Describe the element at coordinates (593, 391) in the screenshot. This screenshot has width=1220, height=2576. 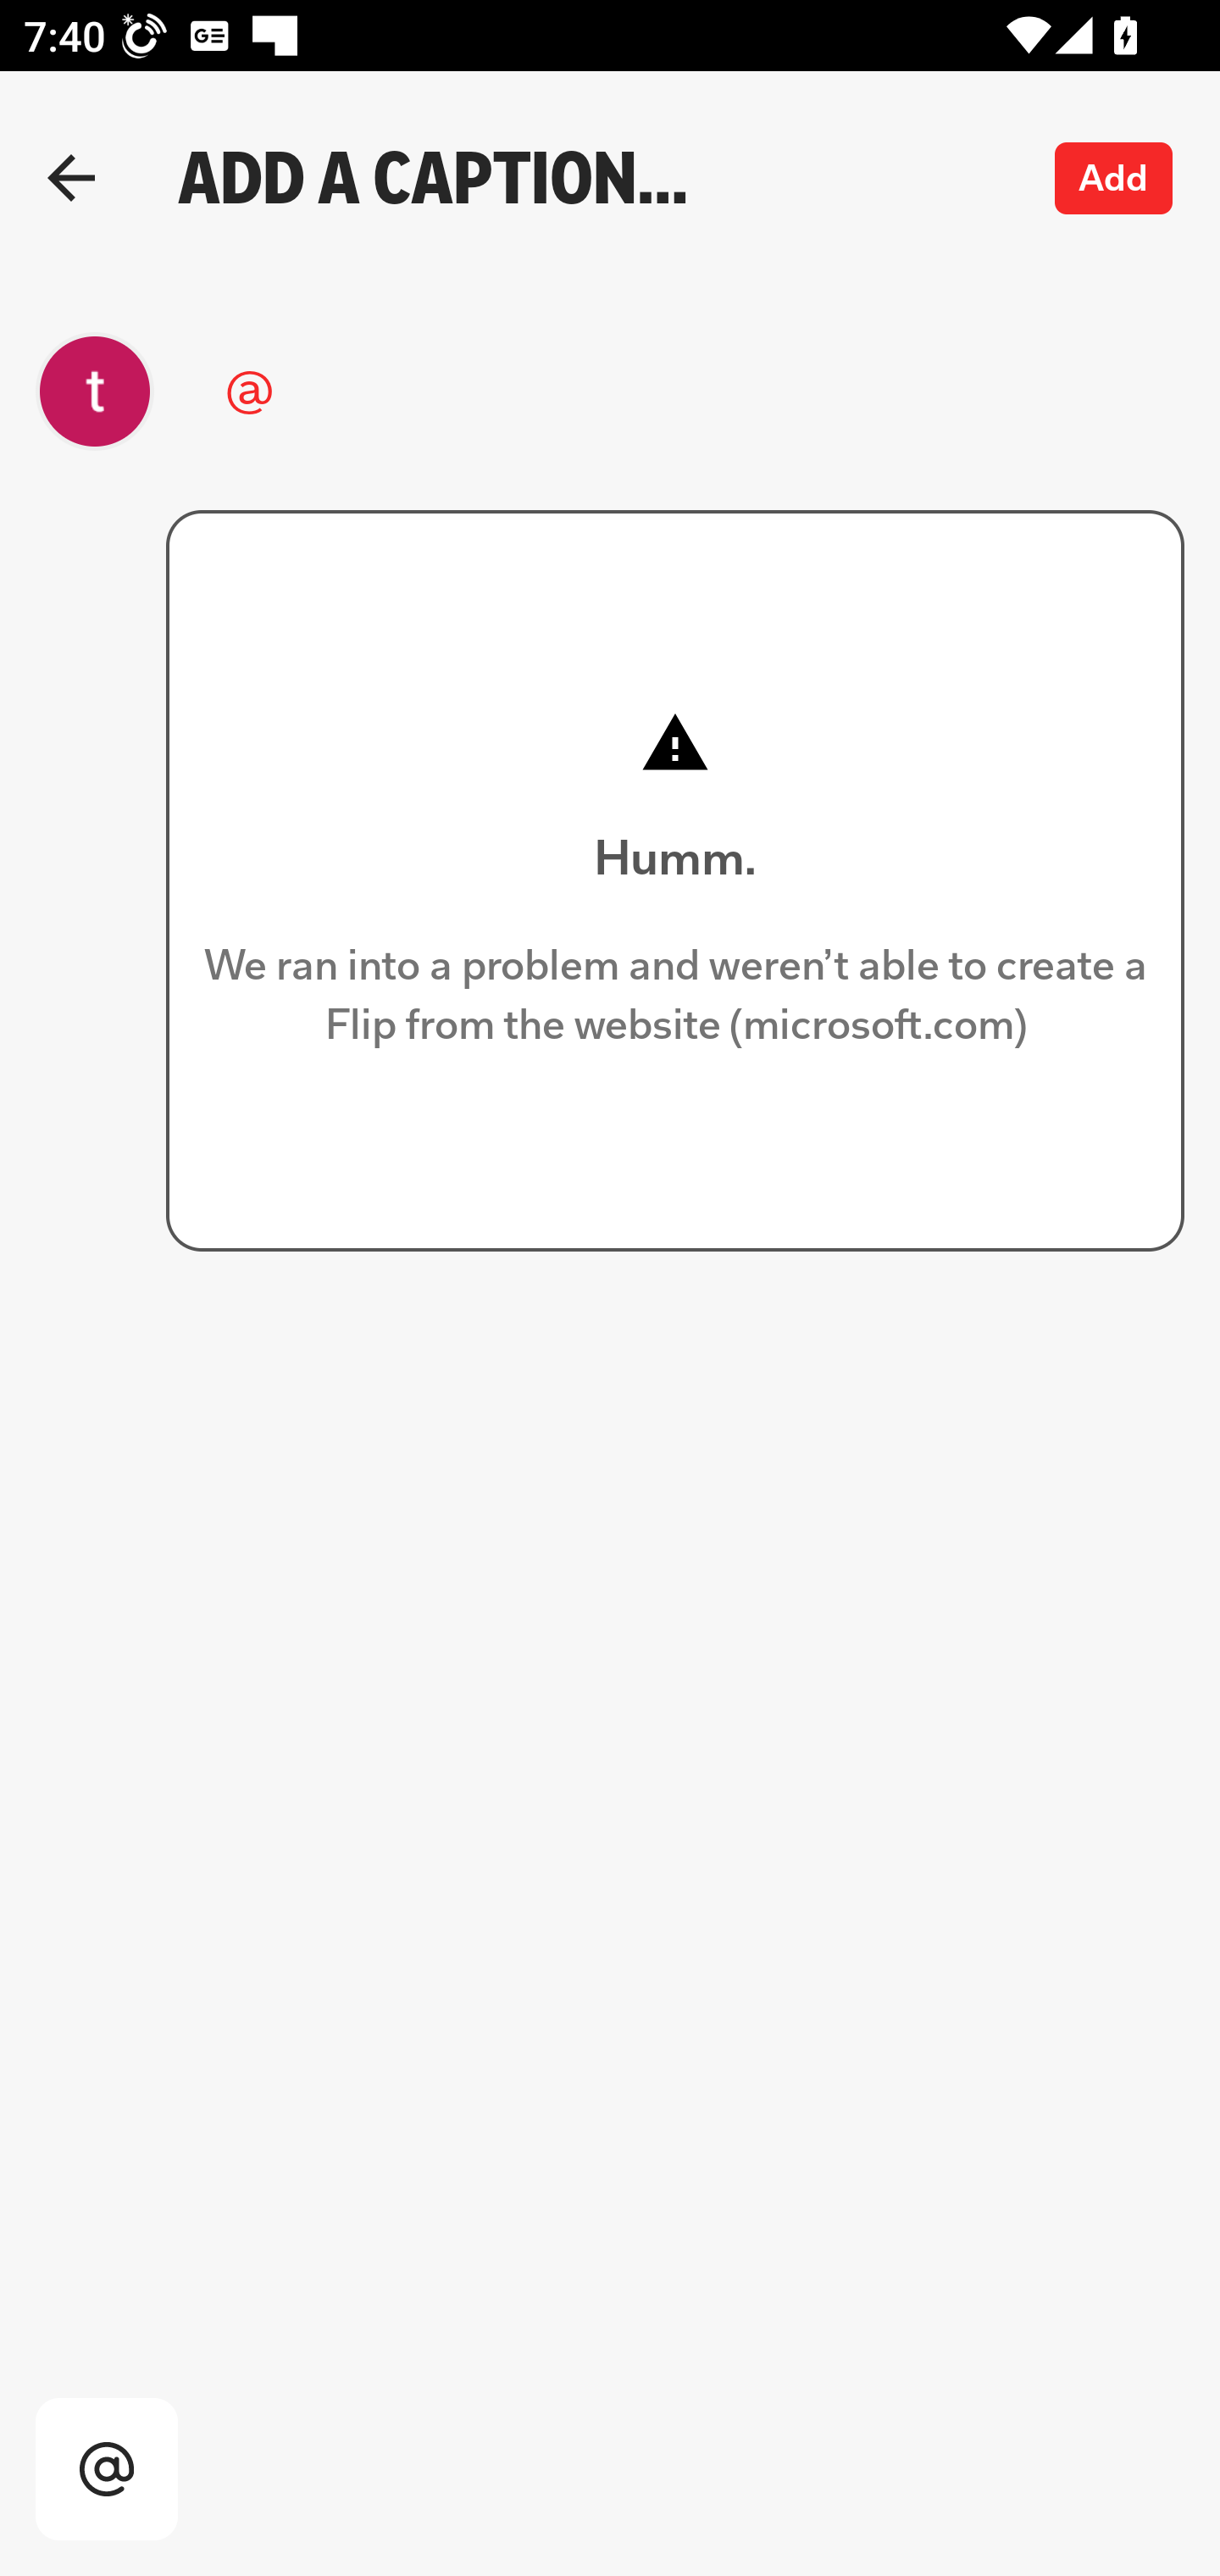
I see `@` at that location.